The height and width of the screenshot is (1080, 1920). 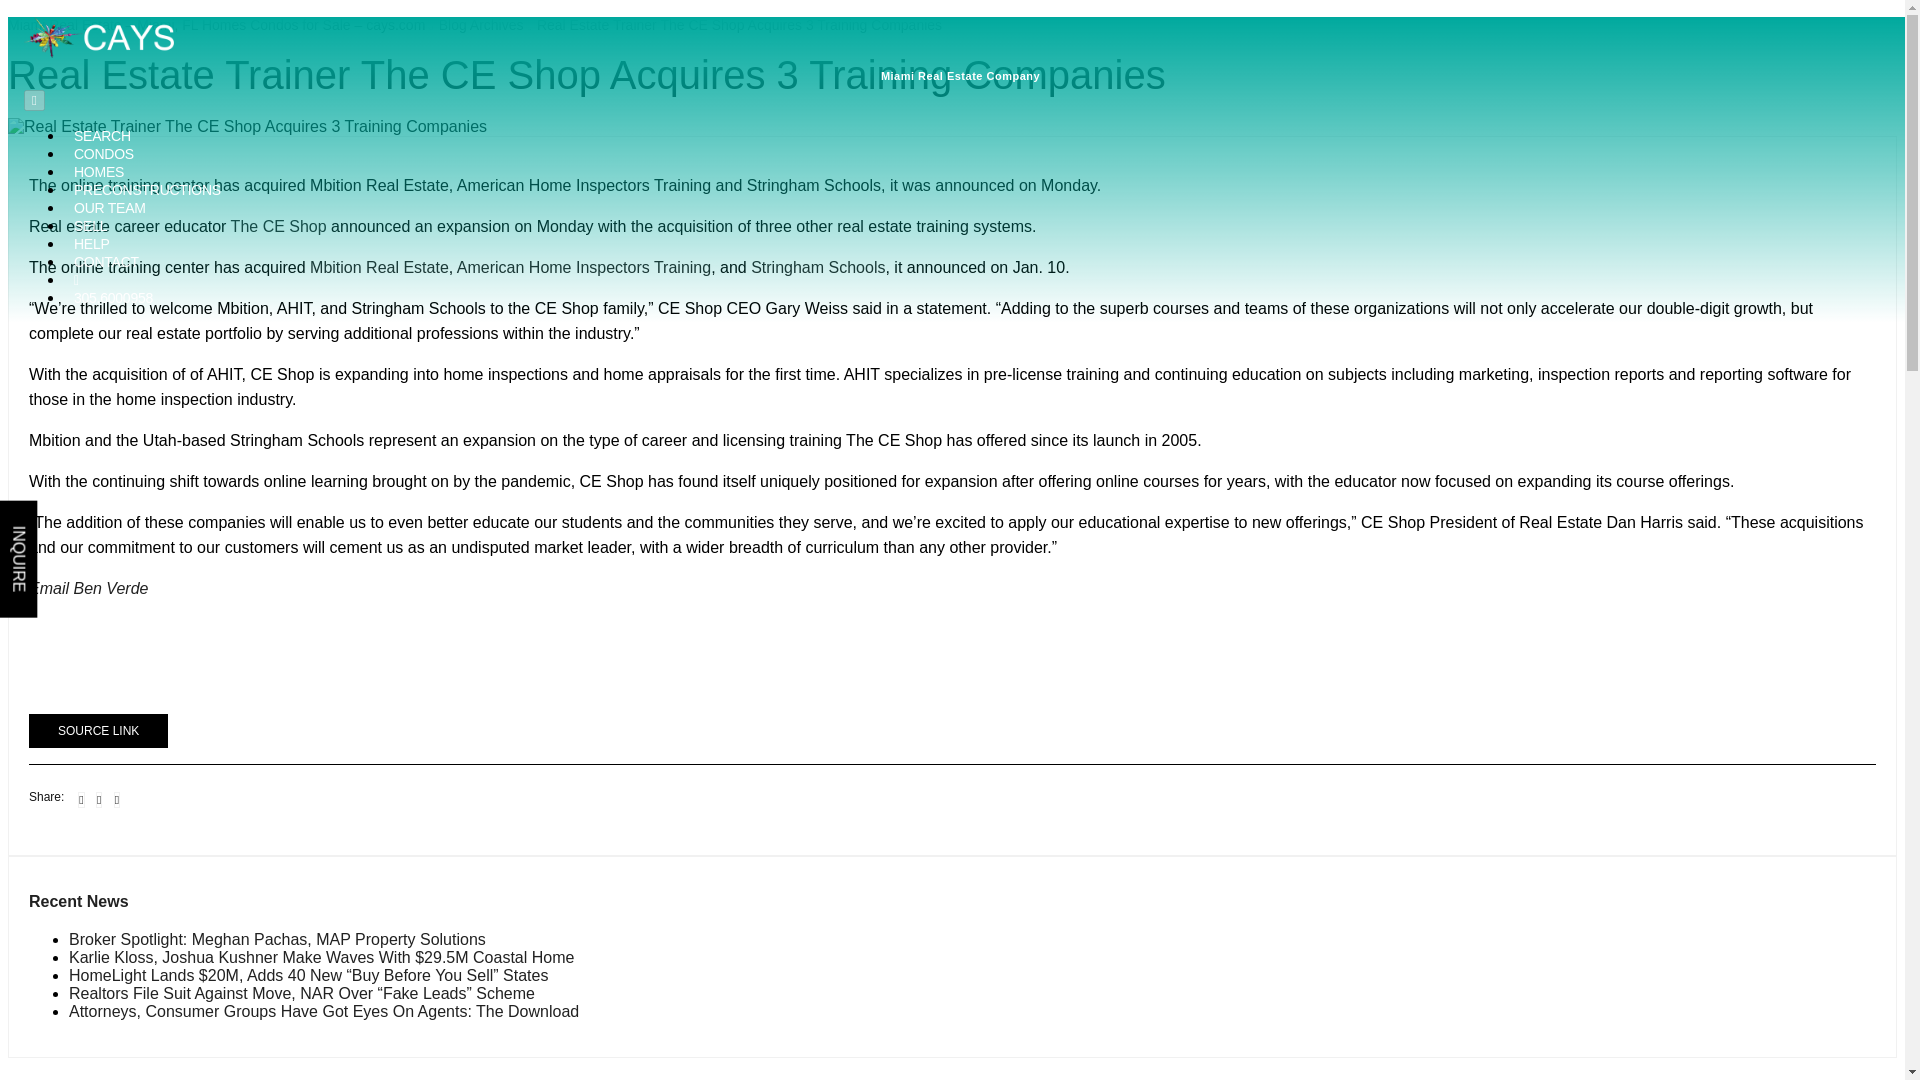 I want to click on HOMES, so click(x=99, y=172).